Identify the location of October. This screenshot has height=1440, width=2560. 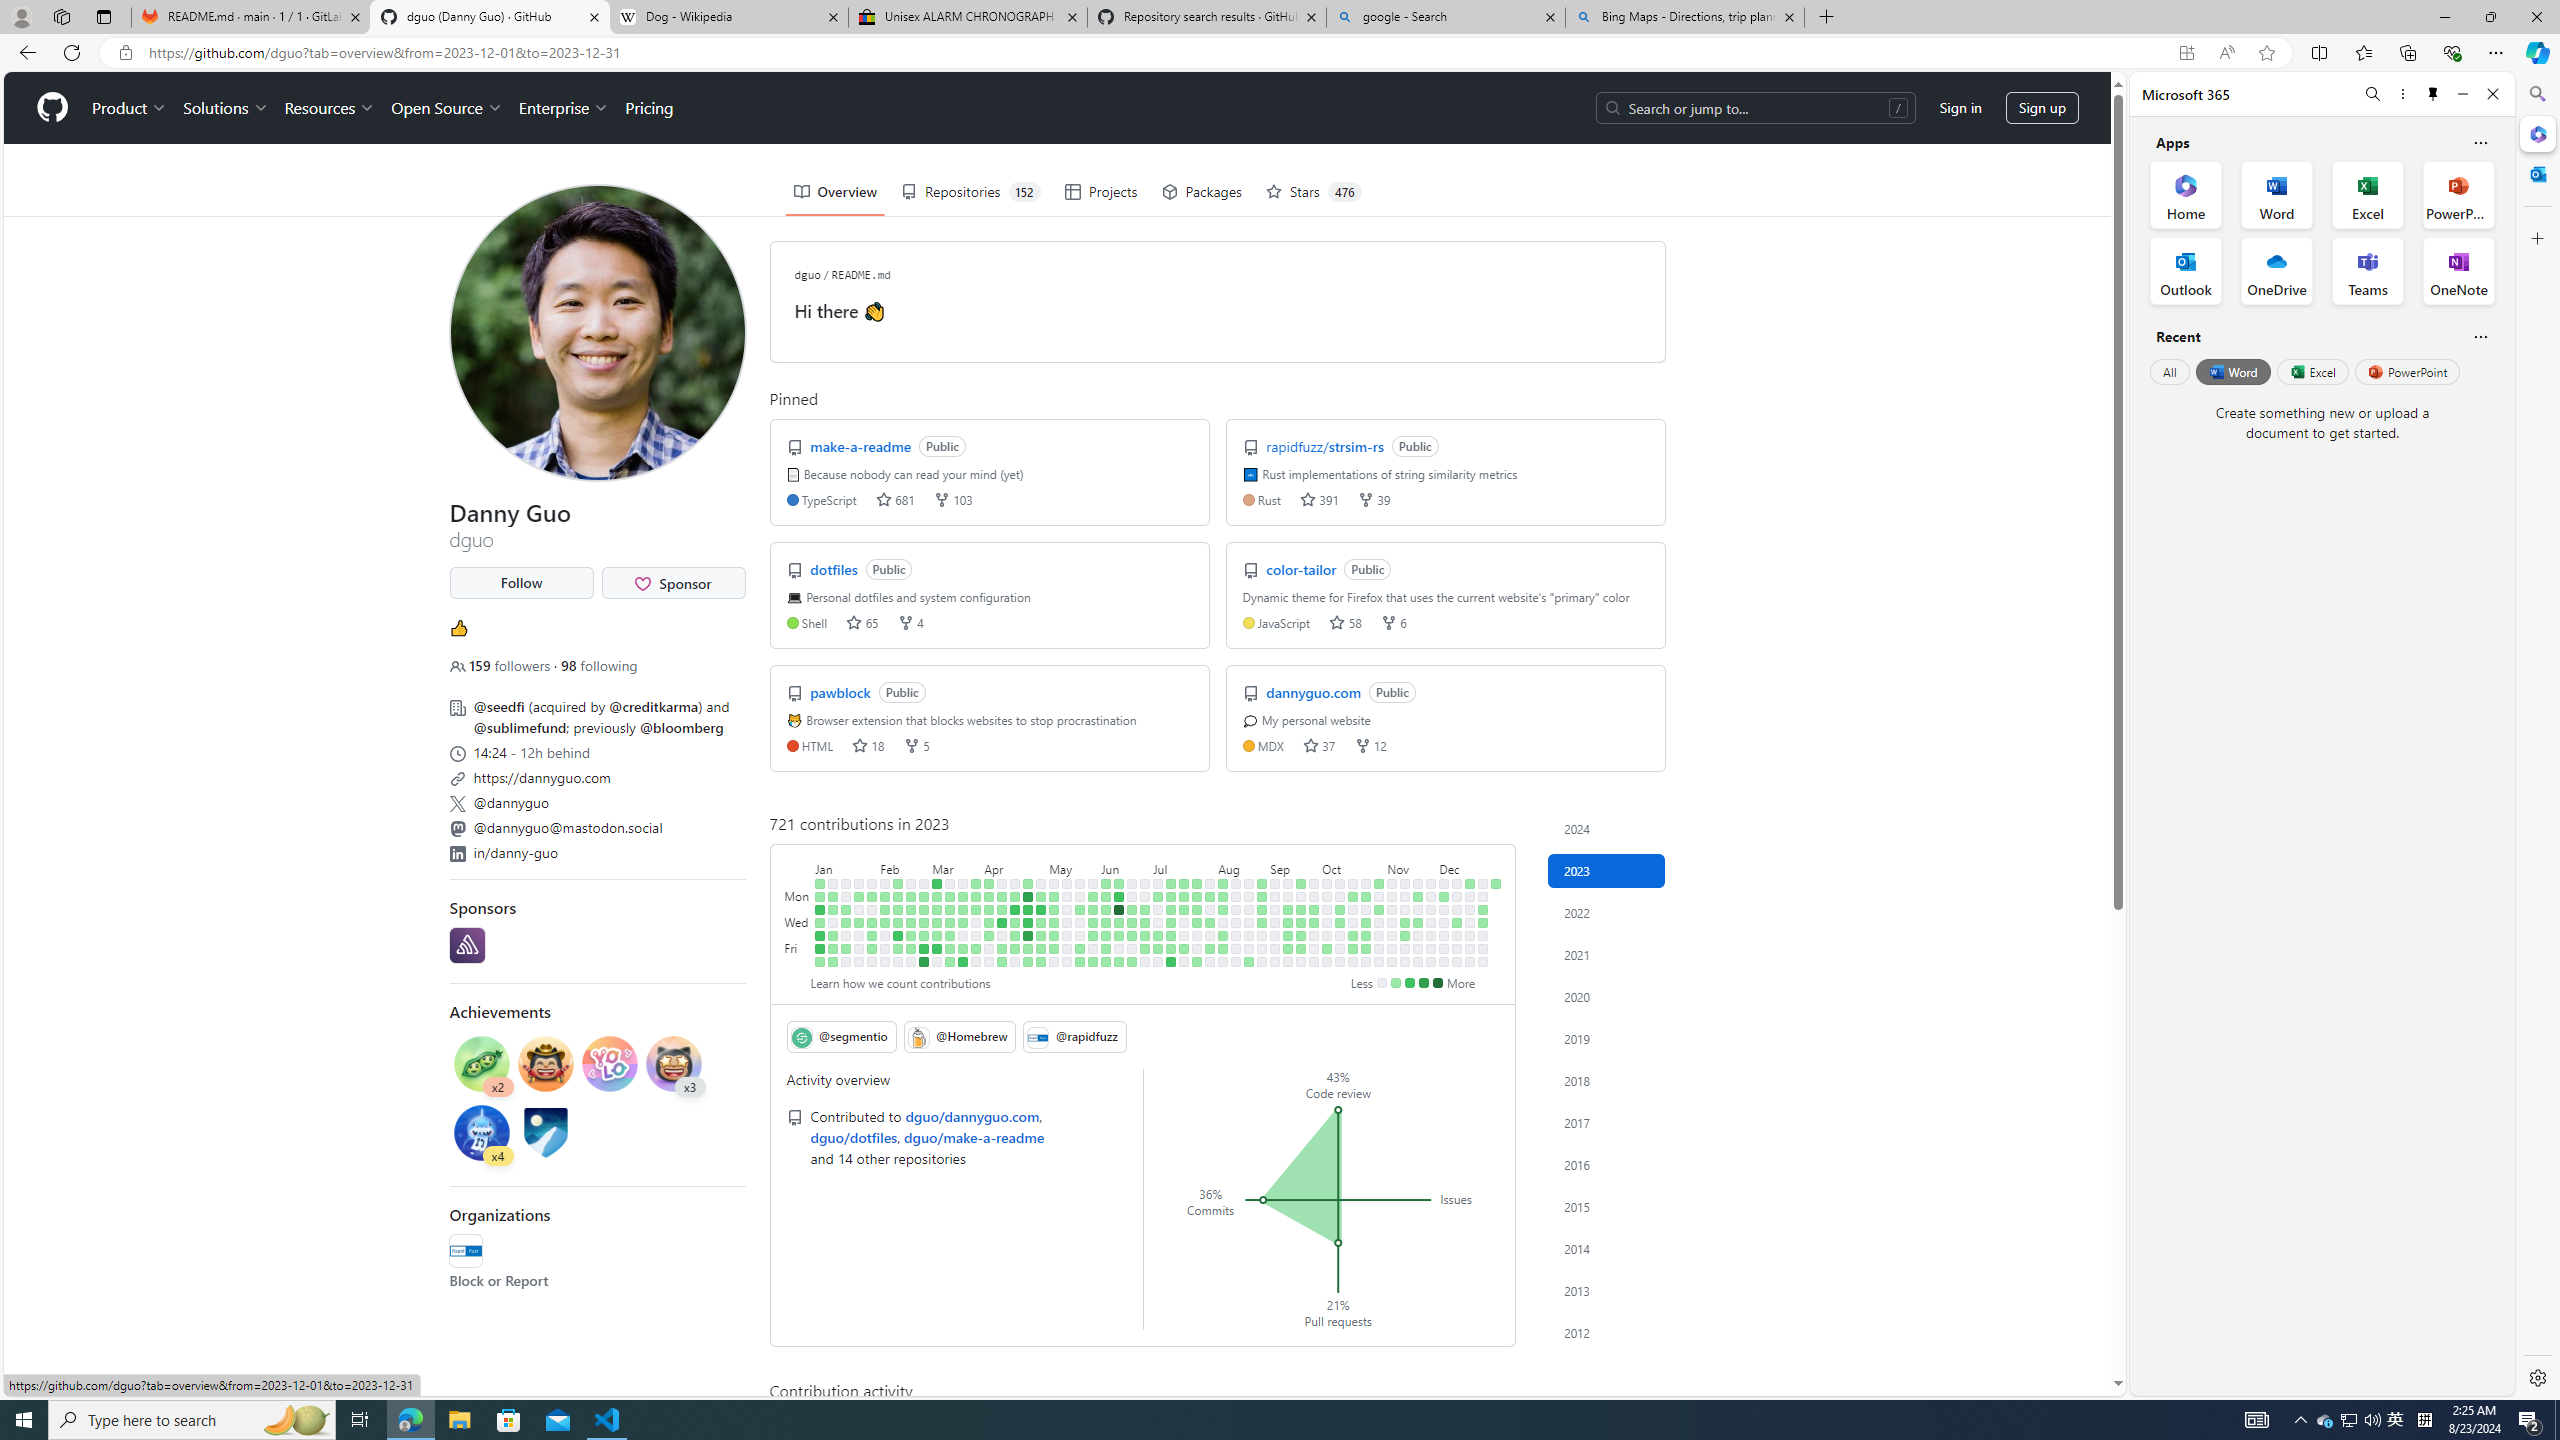
(1352, 866).